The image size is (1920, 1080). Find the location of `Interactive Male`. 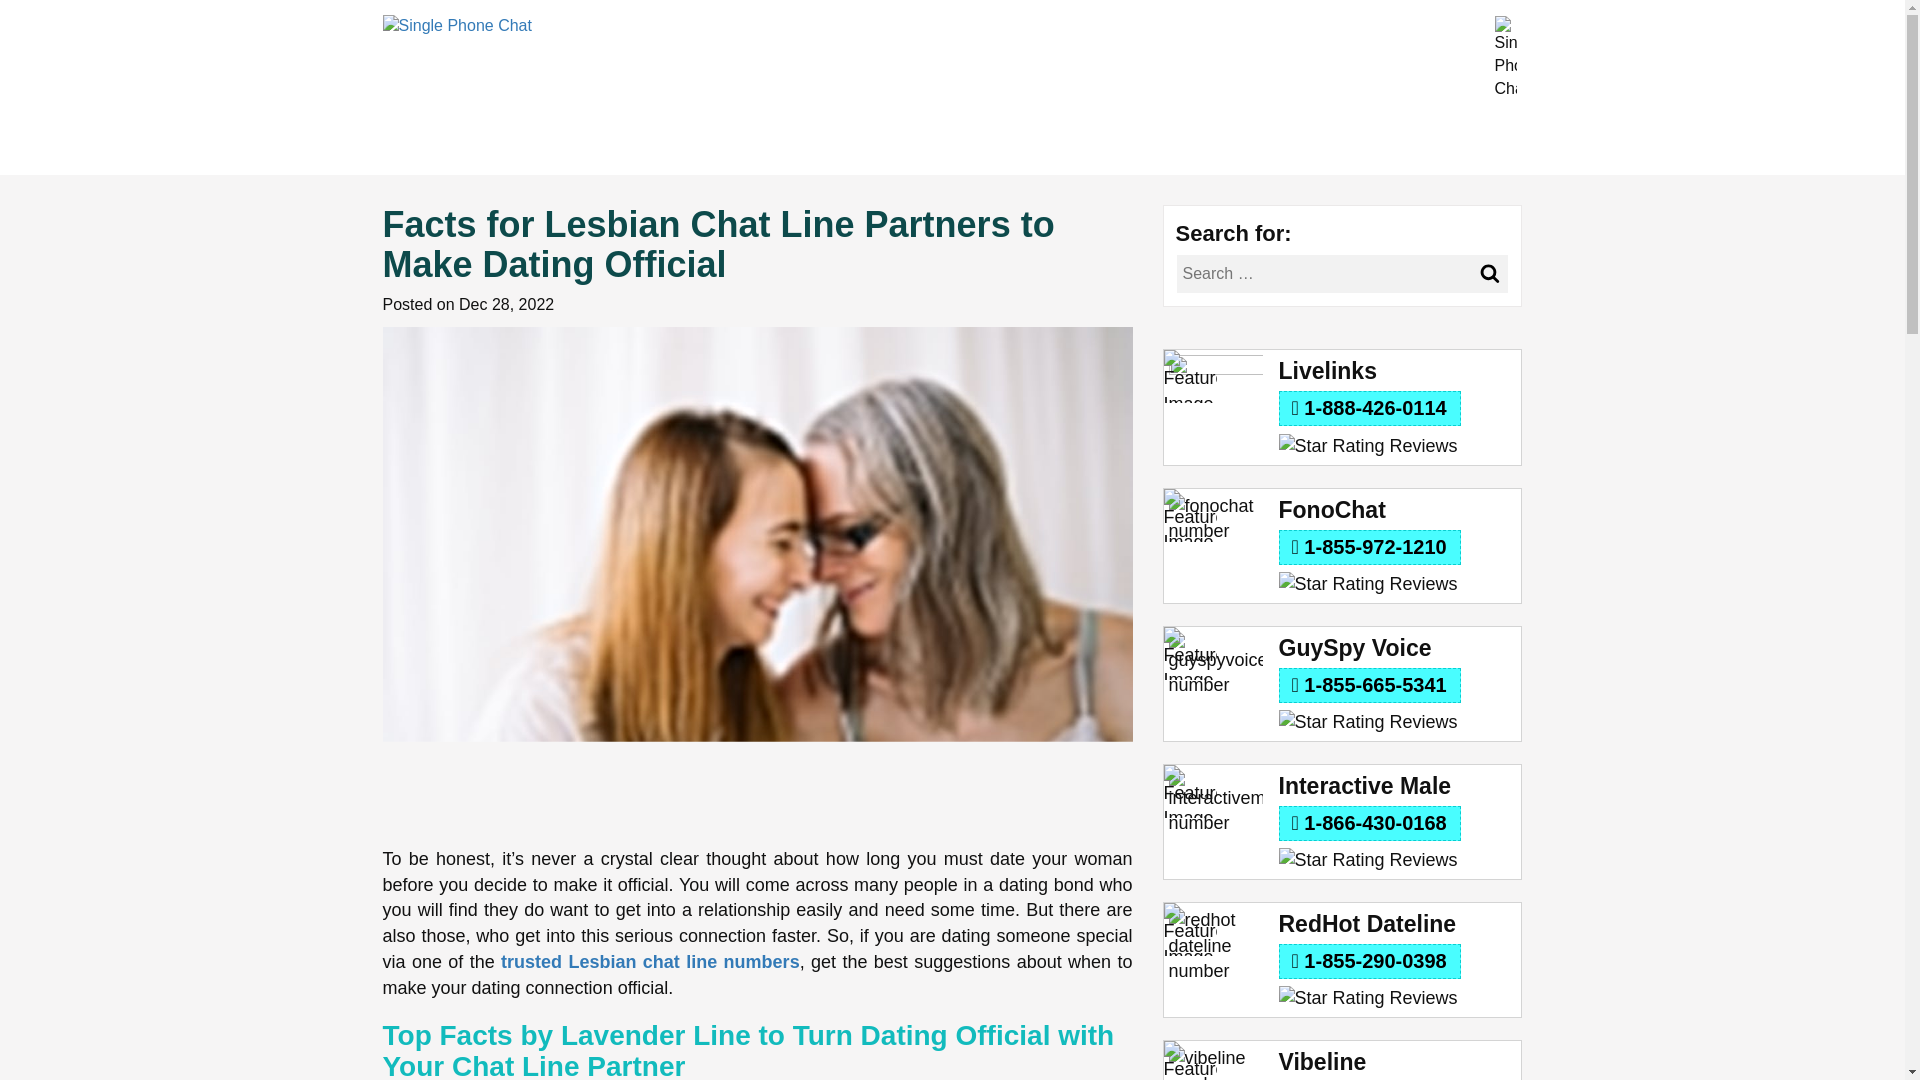

Interactive Male is located at coordinates (1397, 786).